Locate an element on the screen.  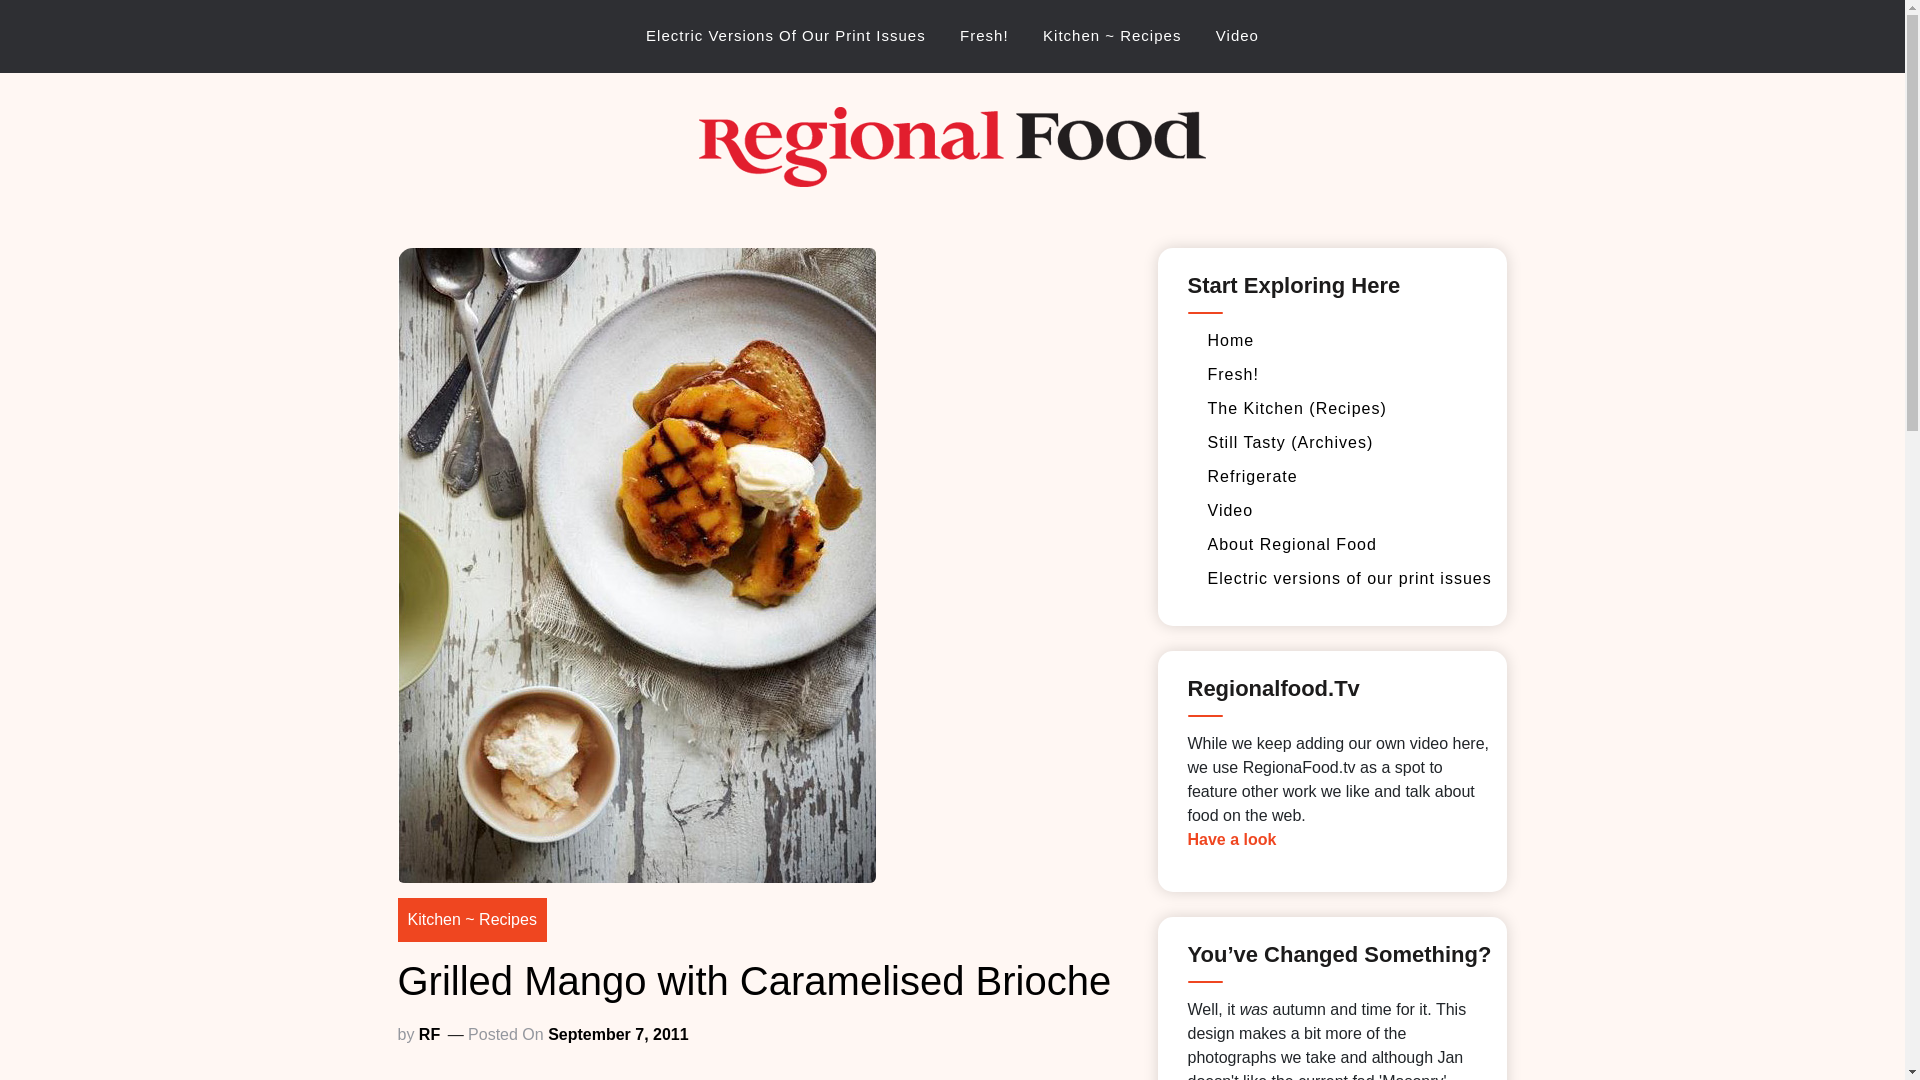
Electric Versions Of Our Print Issues is located at coordinates (786, 36).